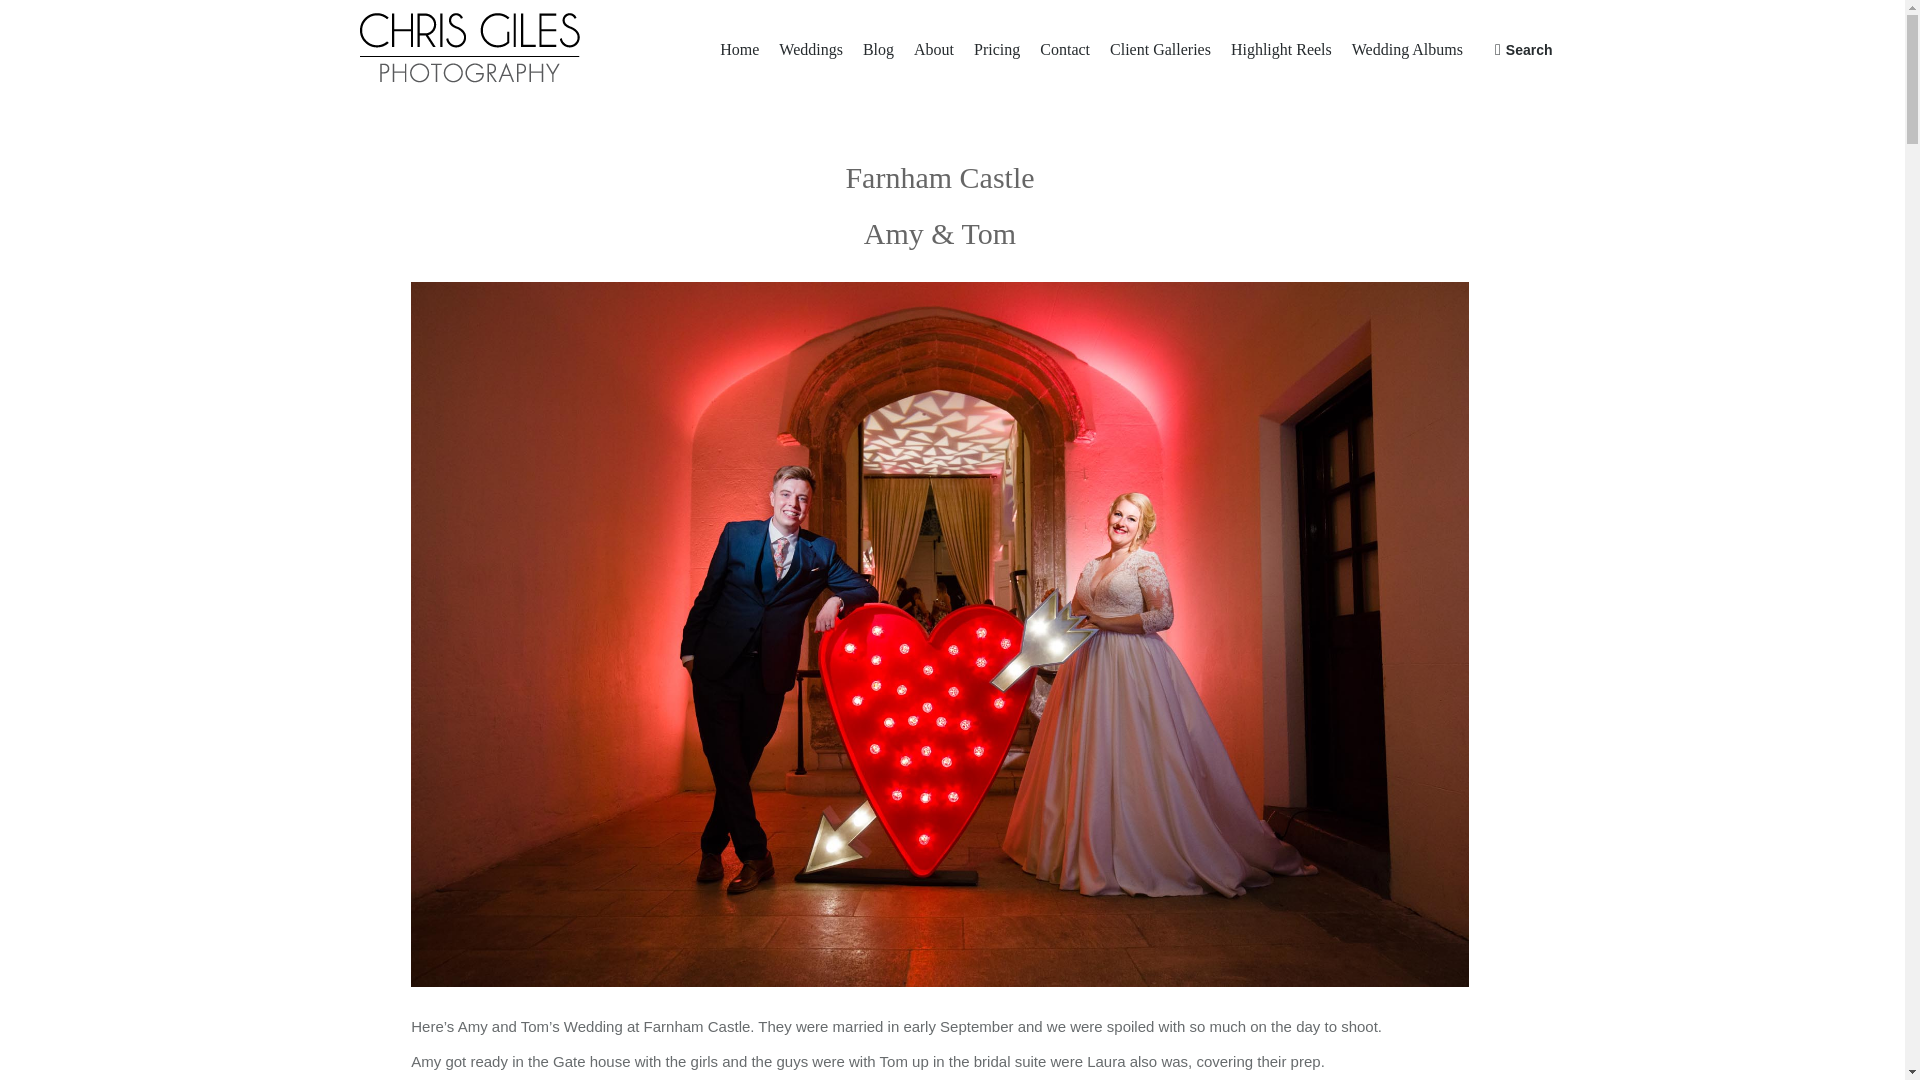 Image resolution: width=1920 pixels, height=1080 pixels. I want to click on Search, so click(1524, 50).